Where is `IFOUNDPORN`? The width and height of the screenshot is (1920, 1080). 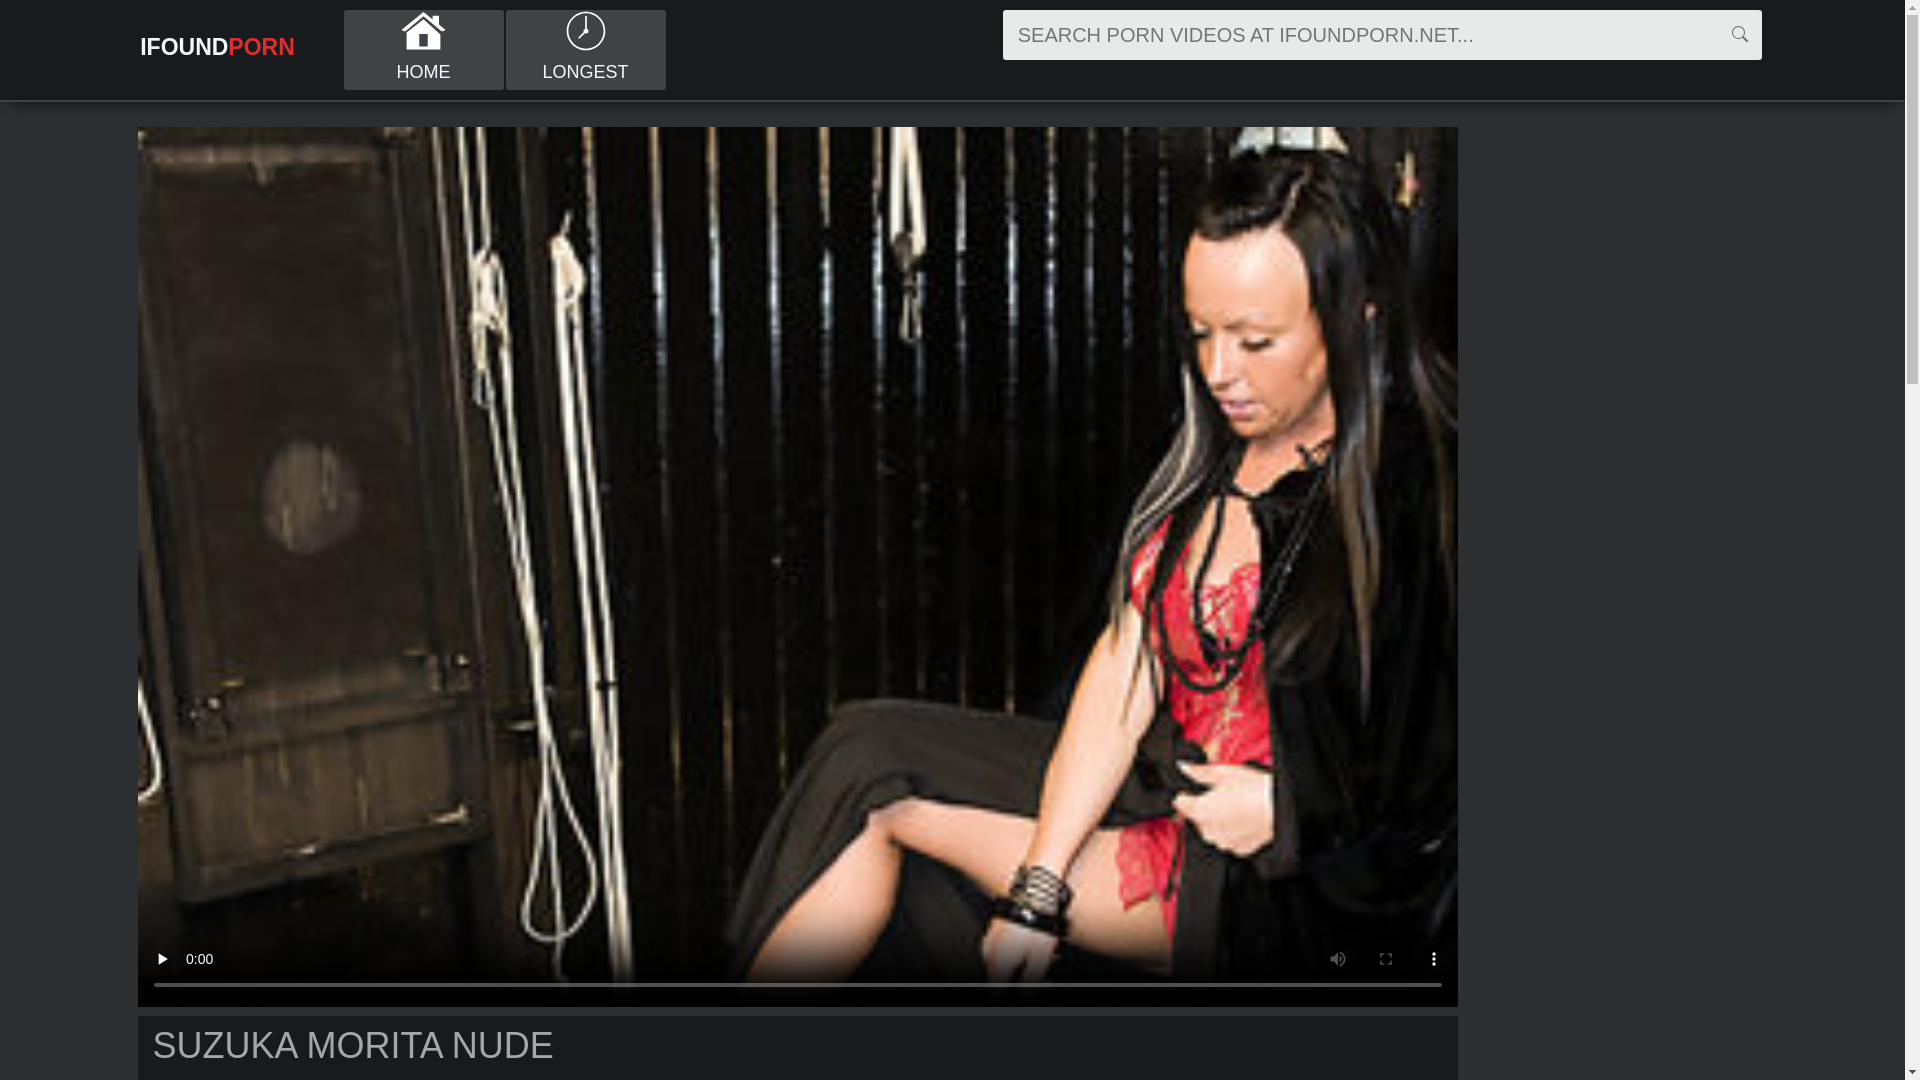 IFOUNDPORN is located at coordinates (217, 47).